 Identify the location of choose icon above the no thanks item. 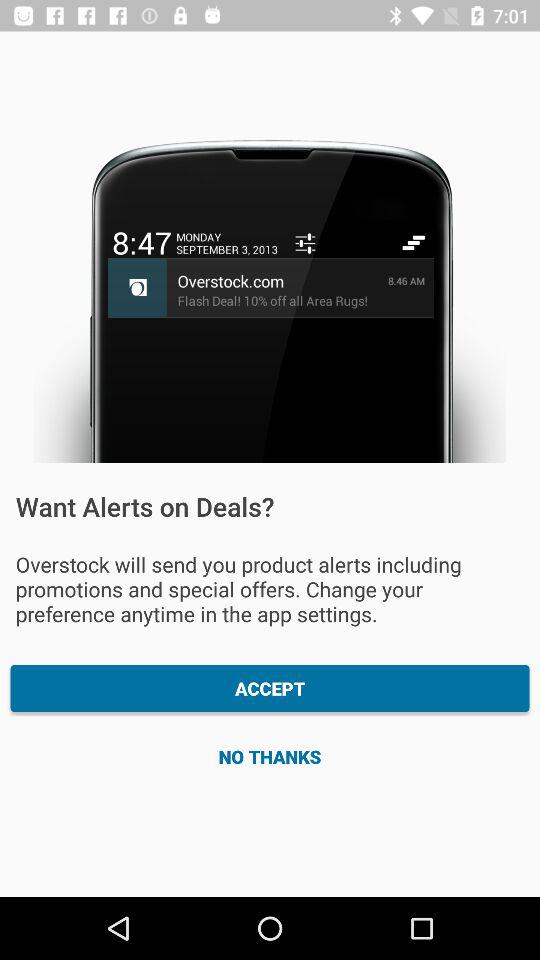
(270, 688).